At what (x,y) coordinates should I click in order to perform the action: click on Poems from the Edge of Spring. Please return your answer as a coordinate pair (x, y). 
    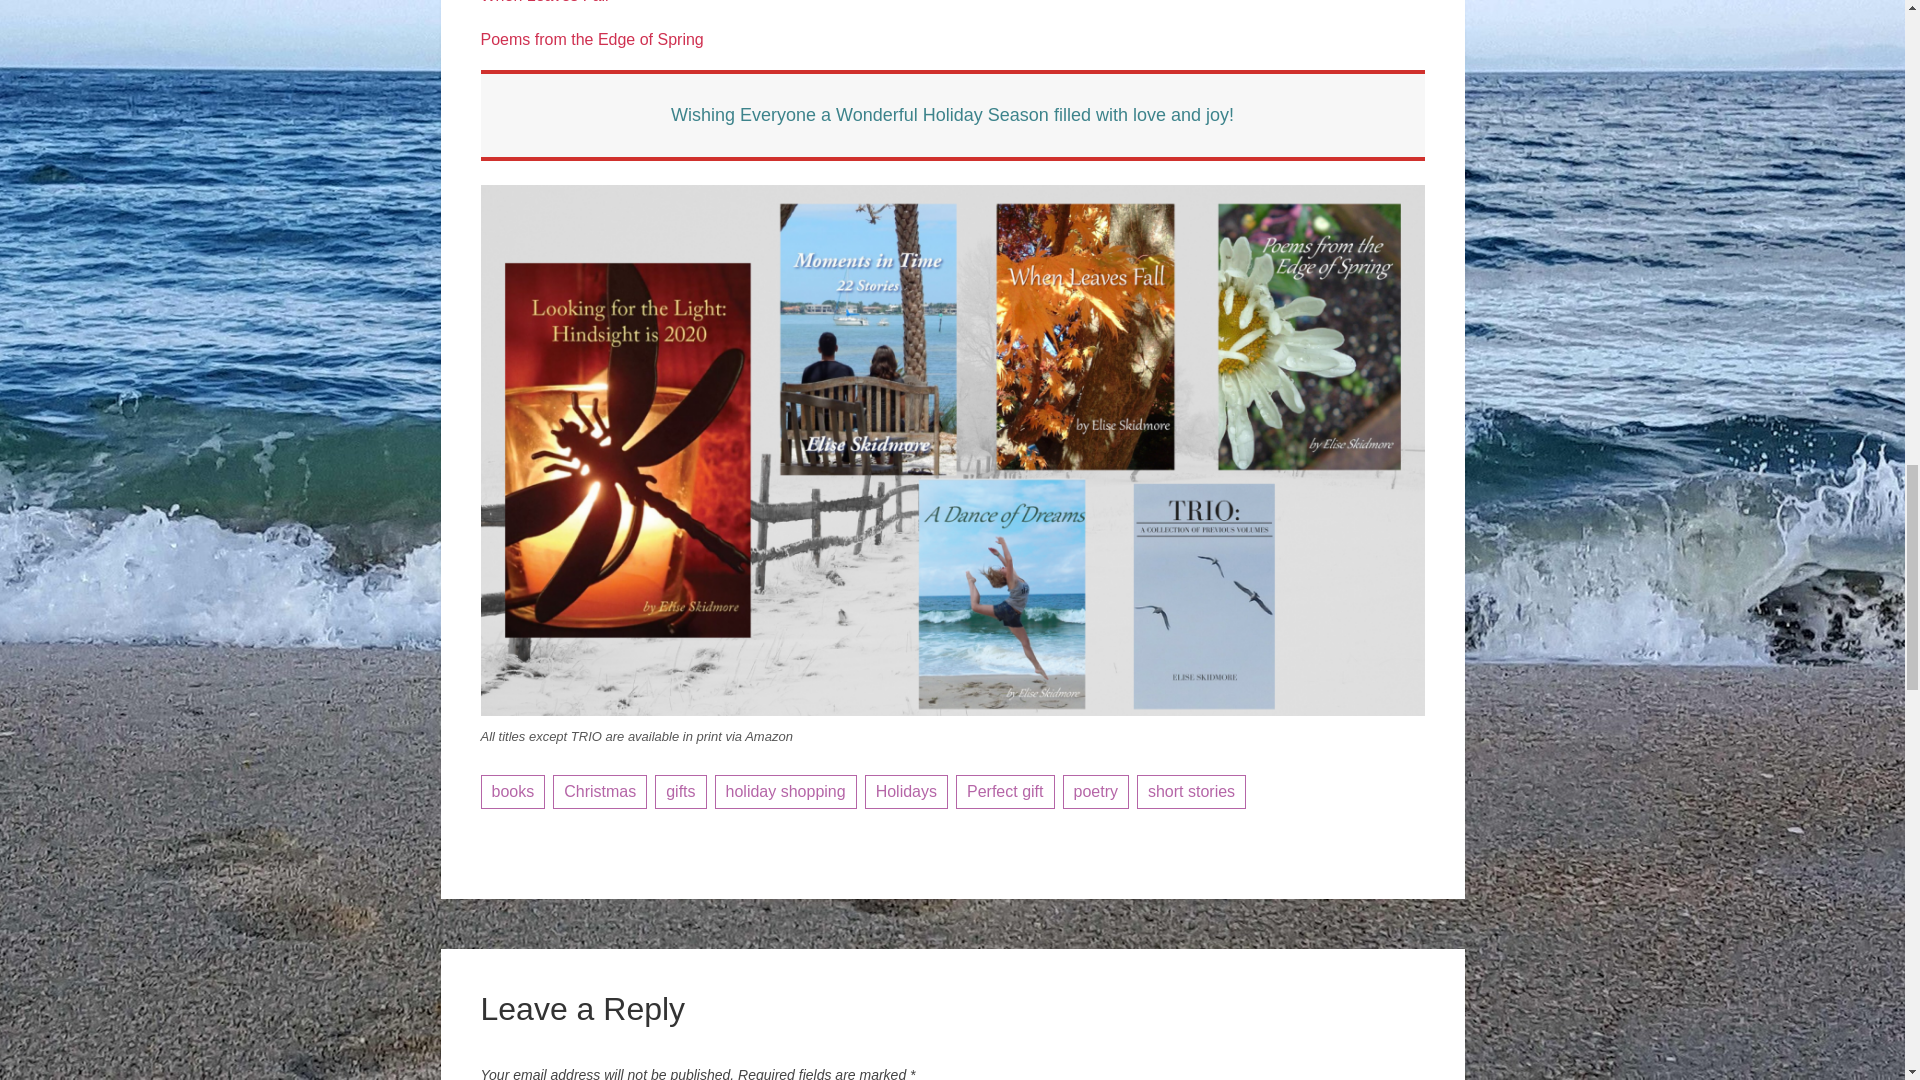
    Looking at the image, I should click on (591, 38).